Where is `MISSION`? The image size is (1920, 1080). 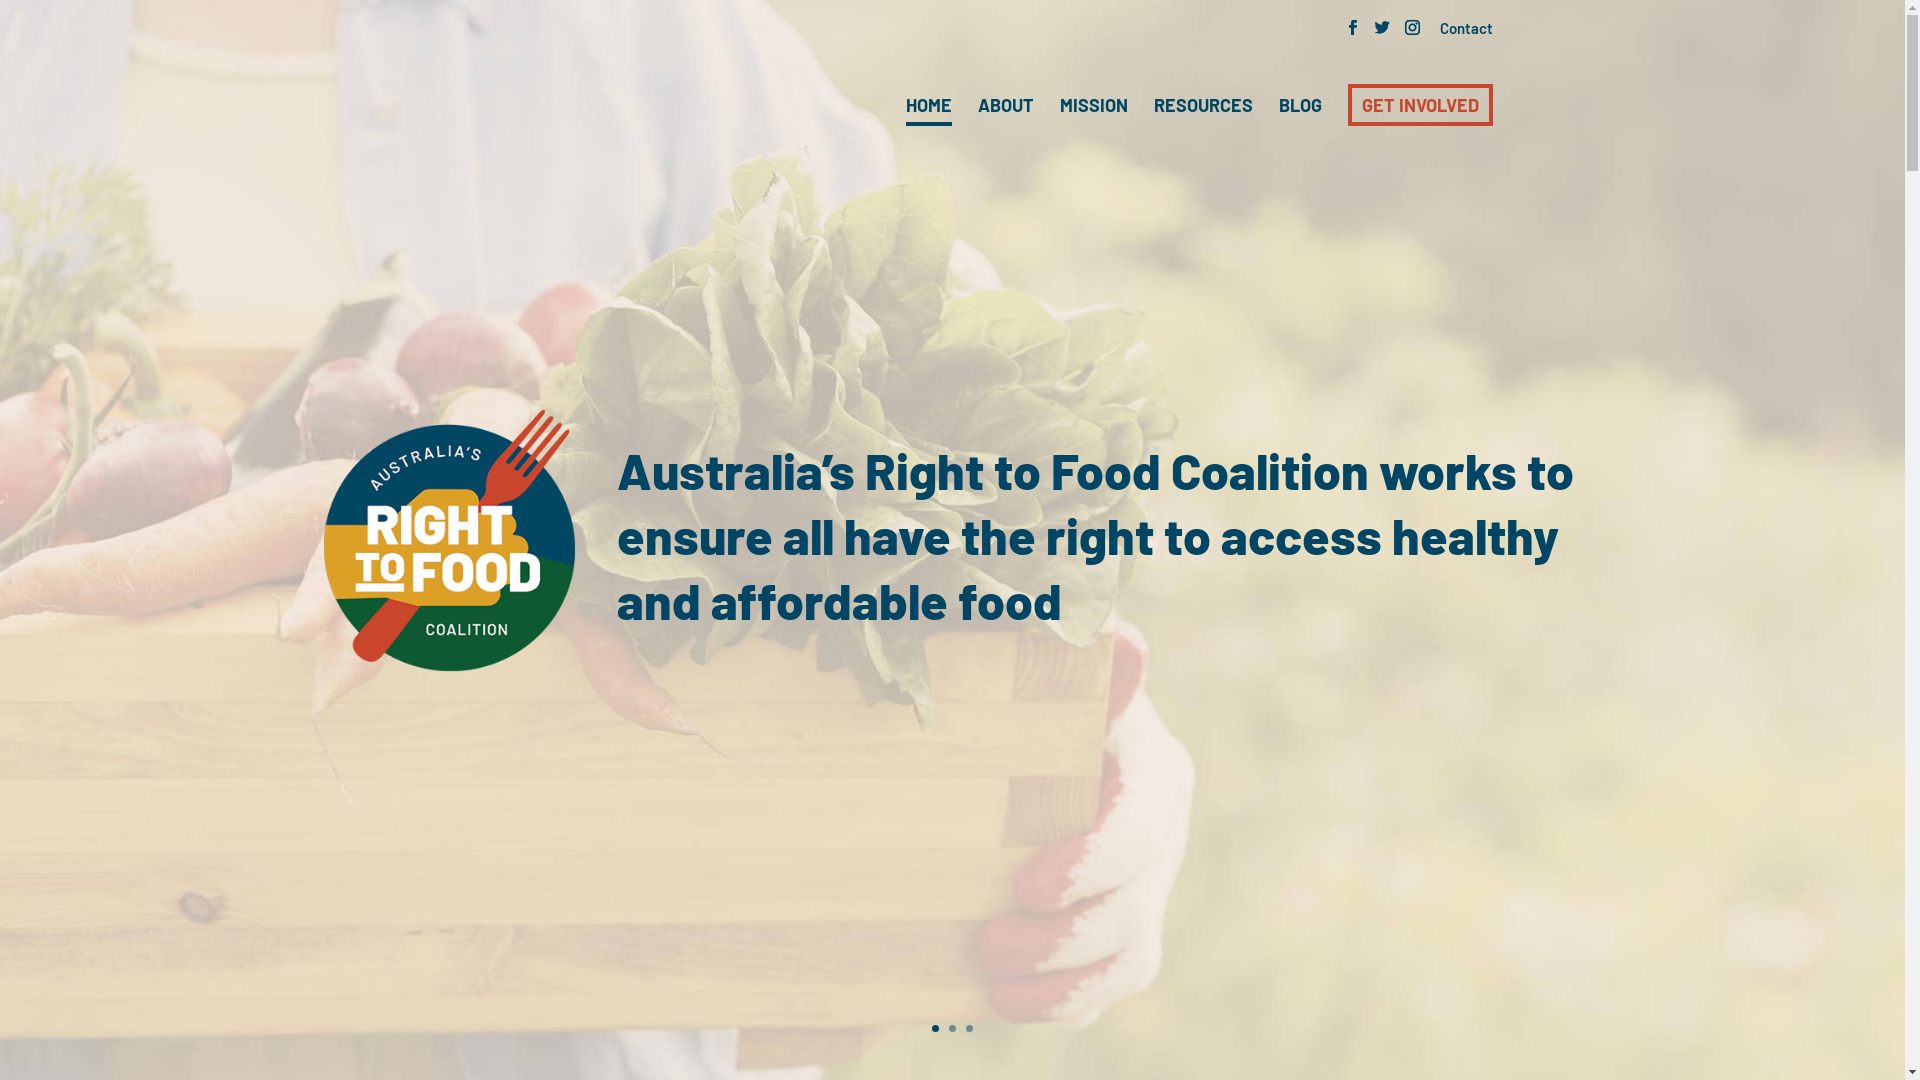
MISSION is located at coordinates (1094, 106).